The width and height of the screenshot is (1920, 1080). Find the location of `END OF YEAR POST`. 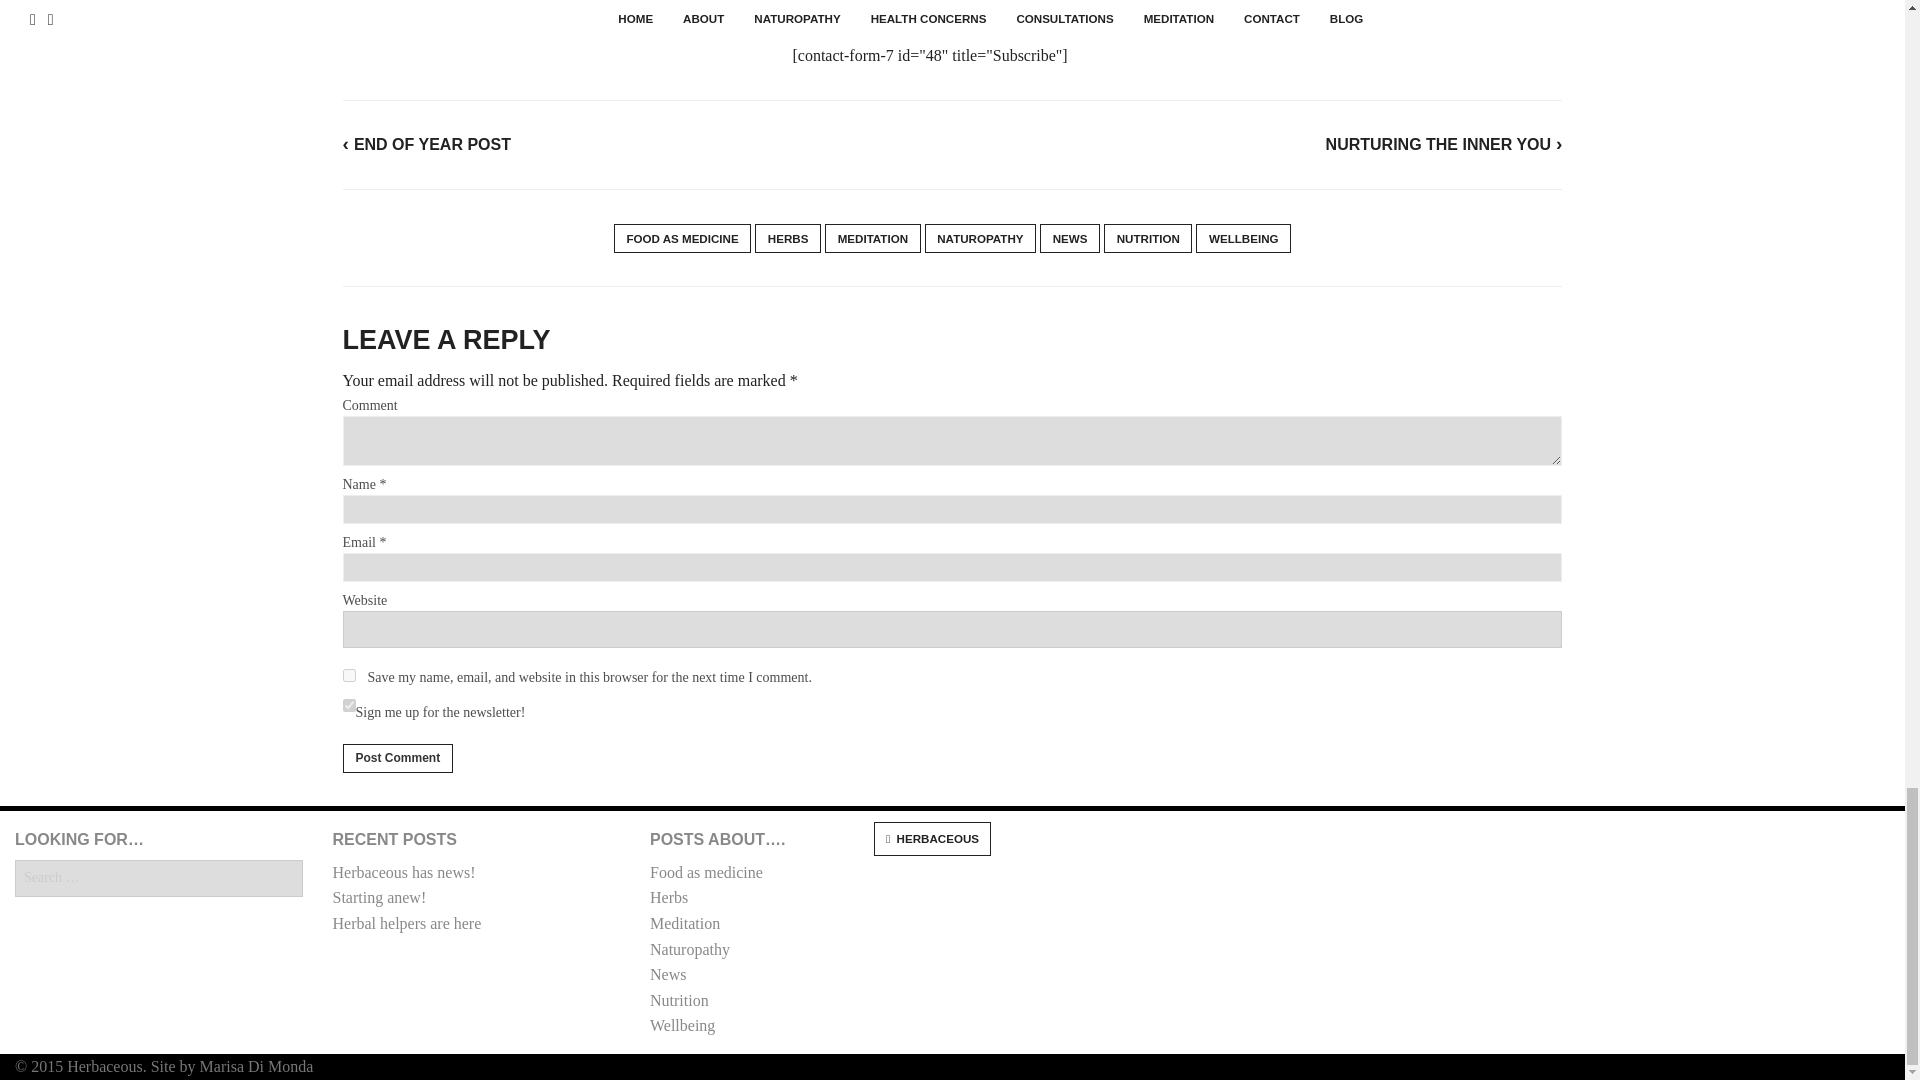

END OF YEAR POST is located at coordinates (426, 144).